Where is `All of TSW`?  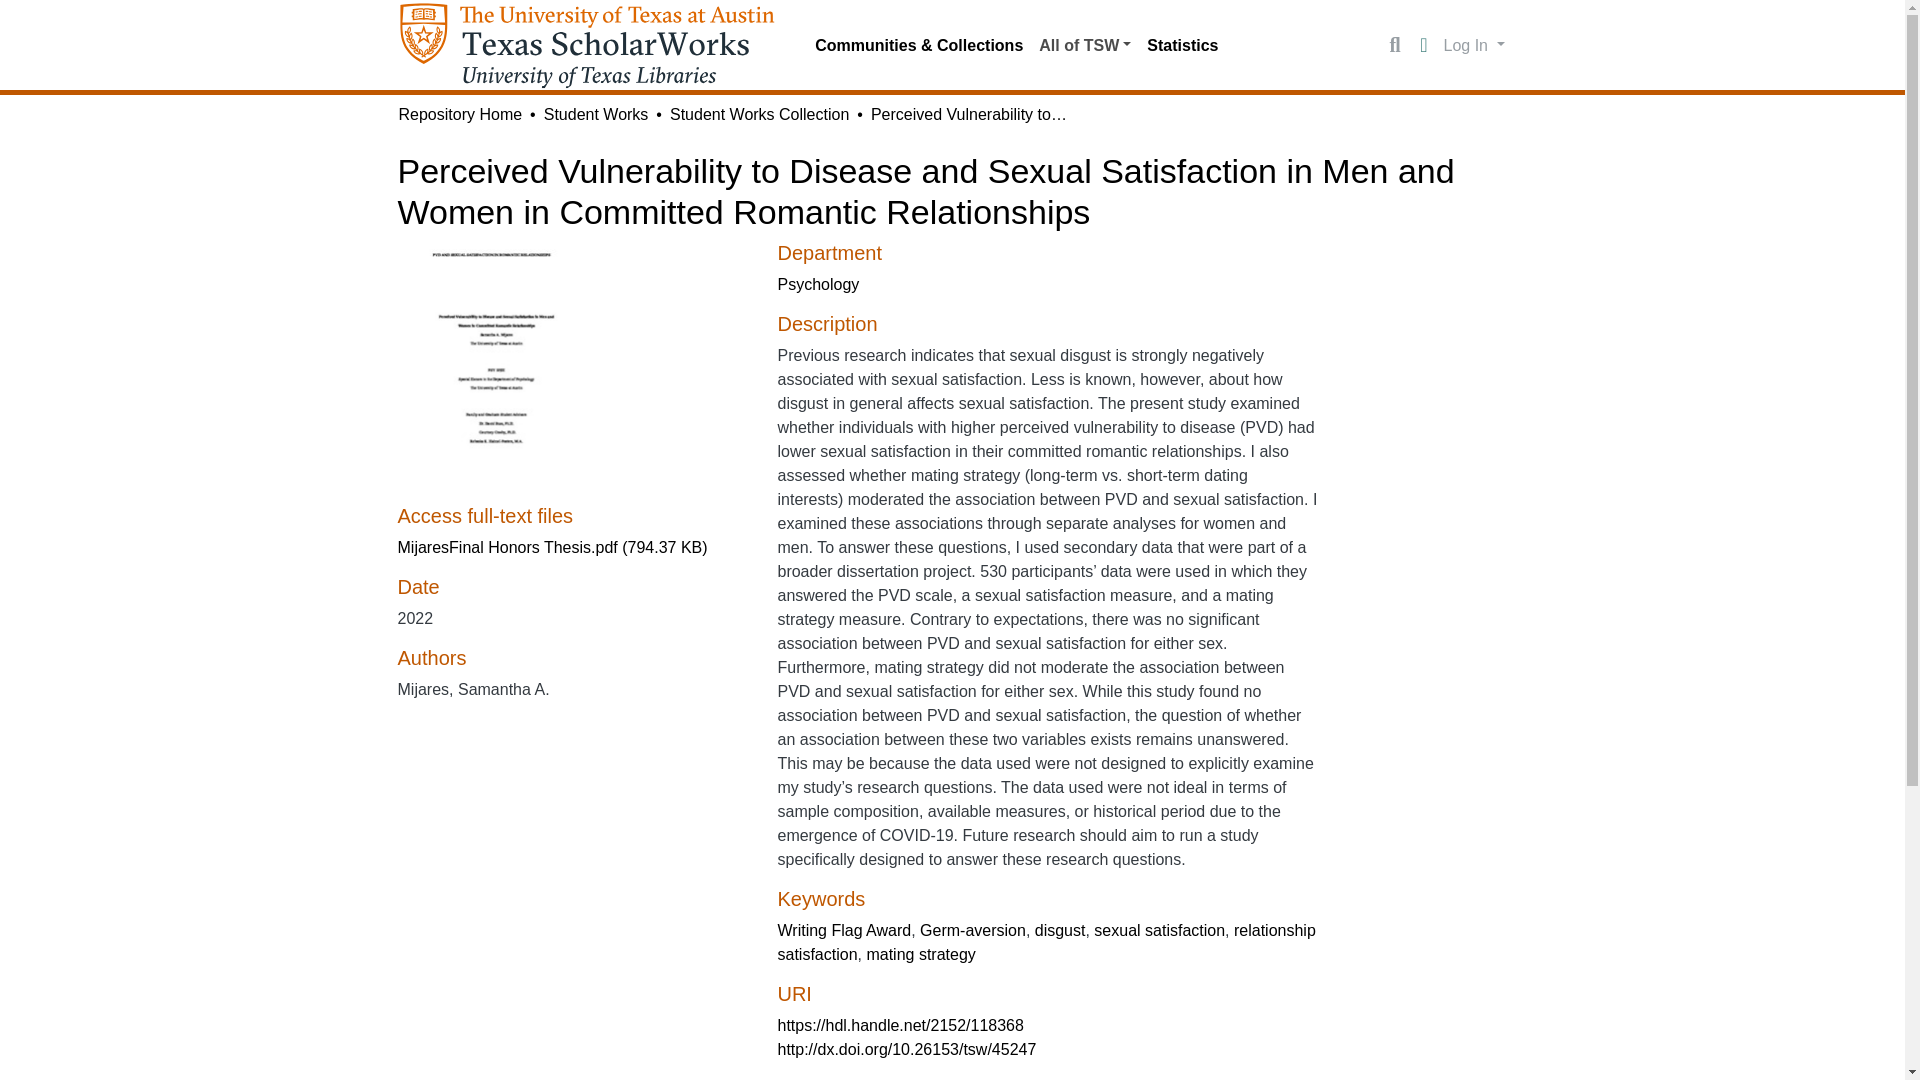 All of TSW is located at coordinates (1084, 45).